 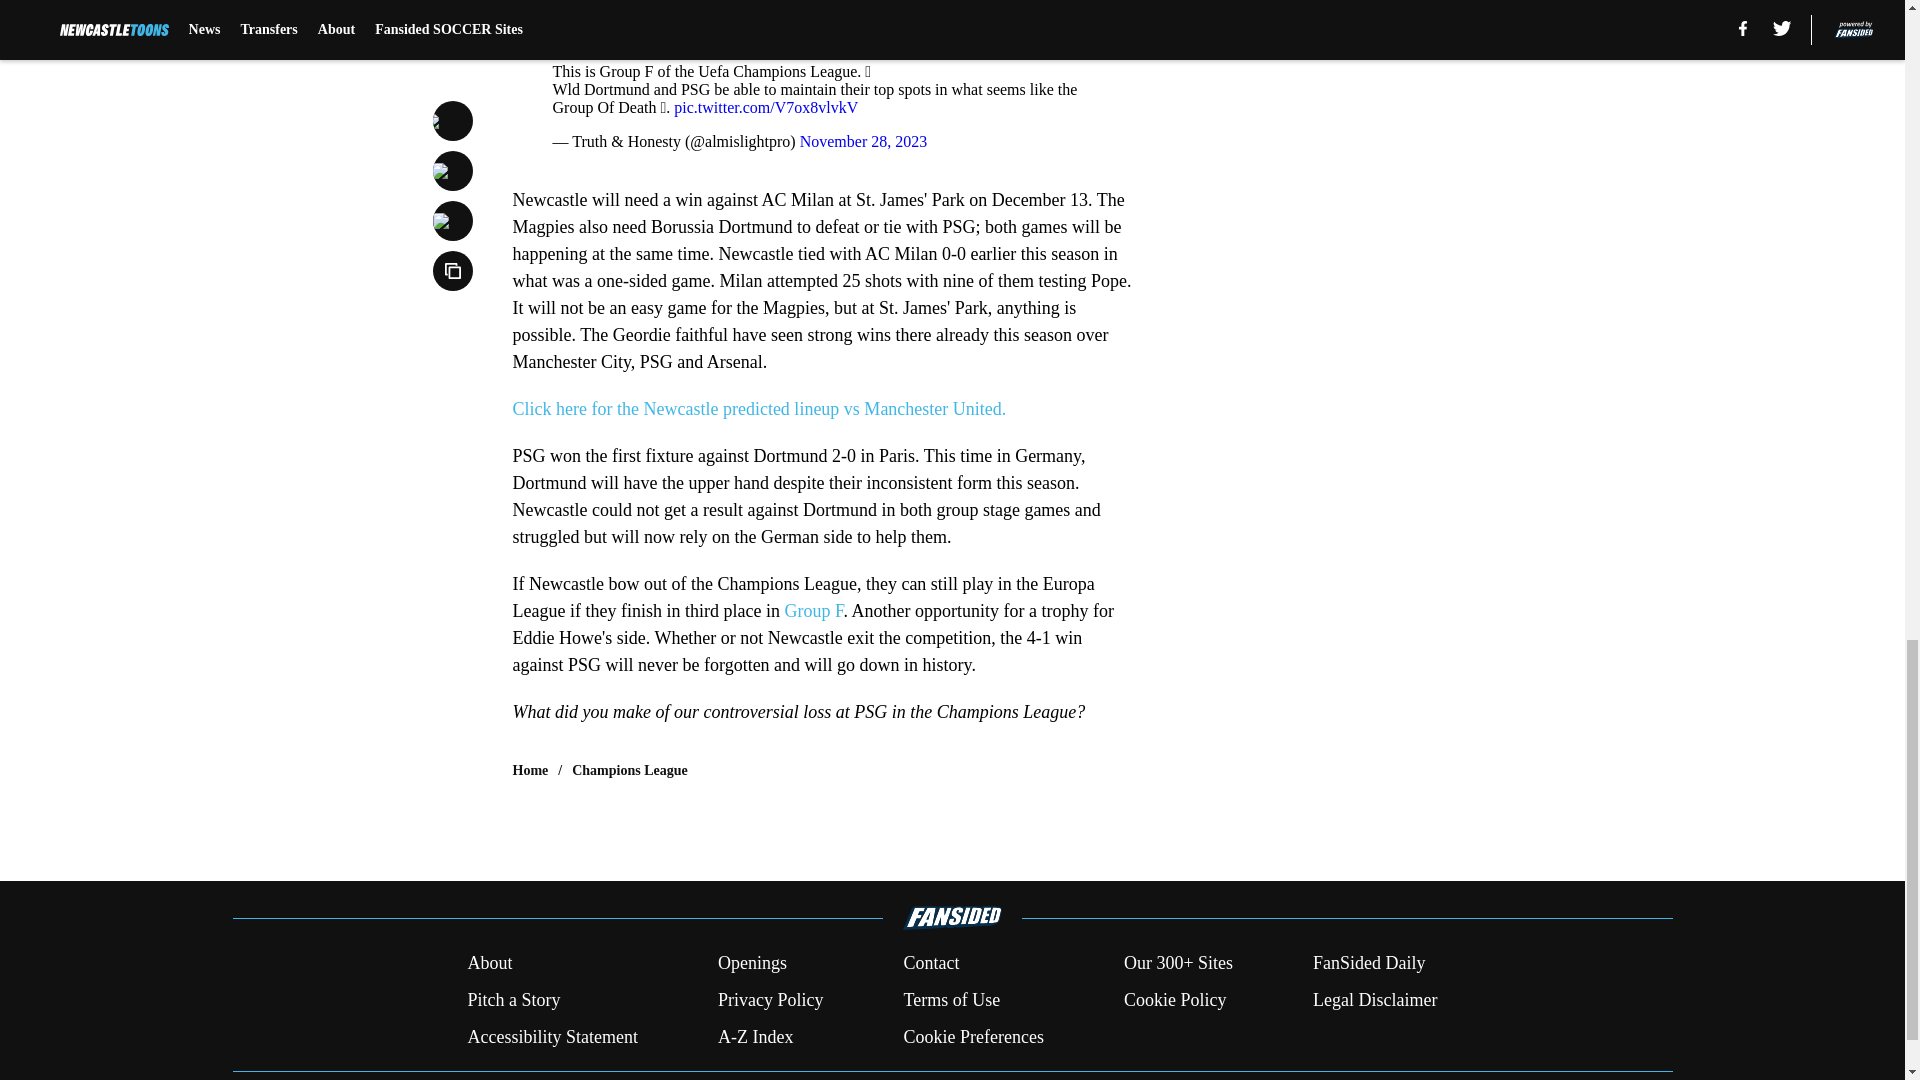 What do you see at coordinates (770, 1000) in the screenshot?
I see `Privacy Policy` at bounding box center [770, 1000].